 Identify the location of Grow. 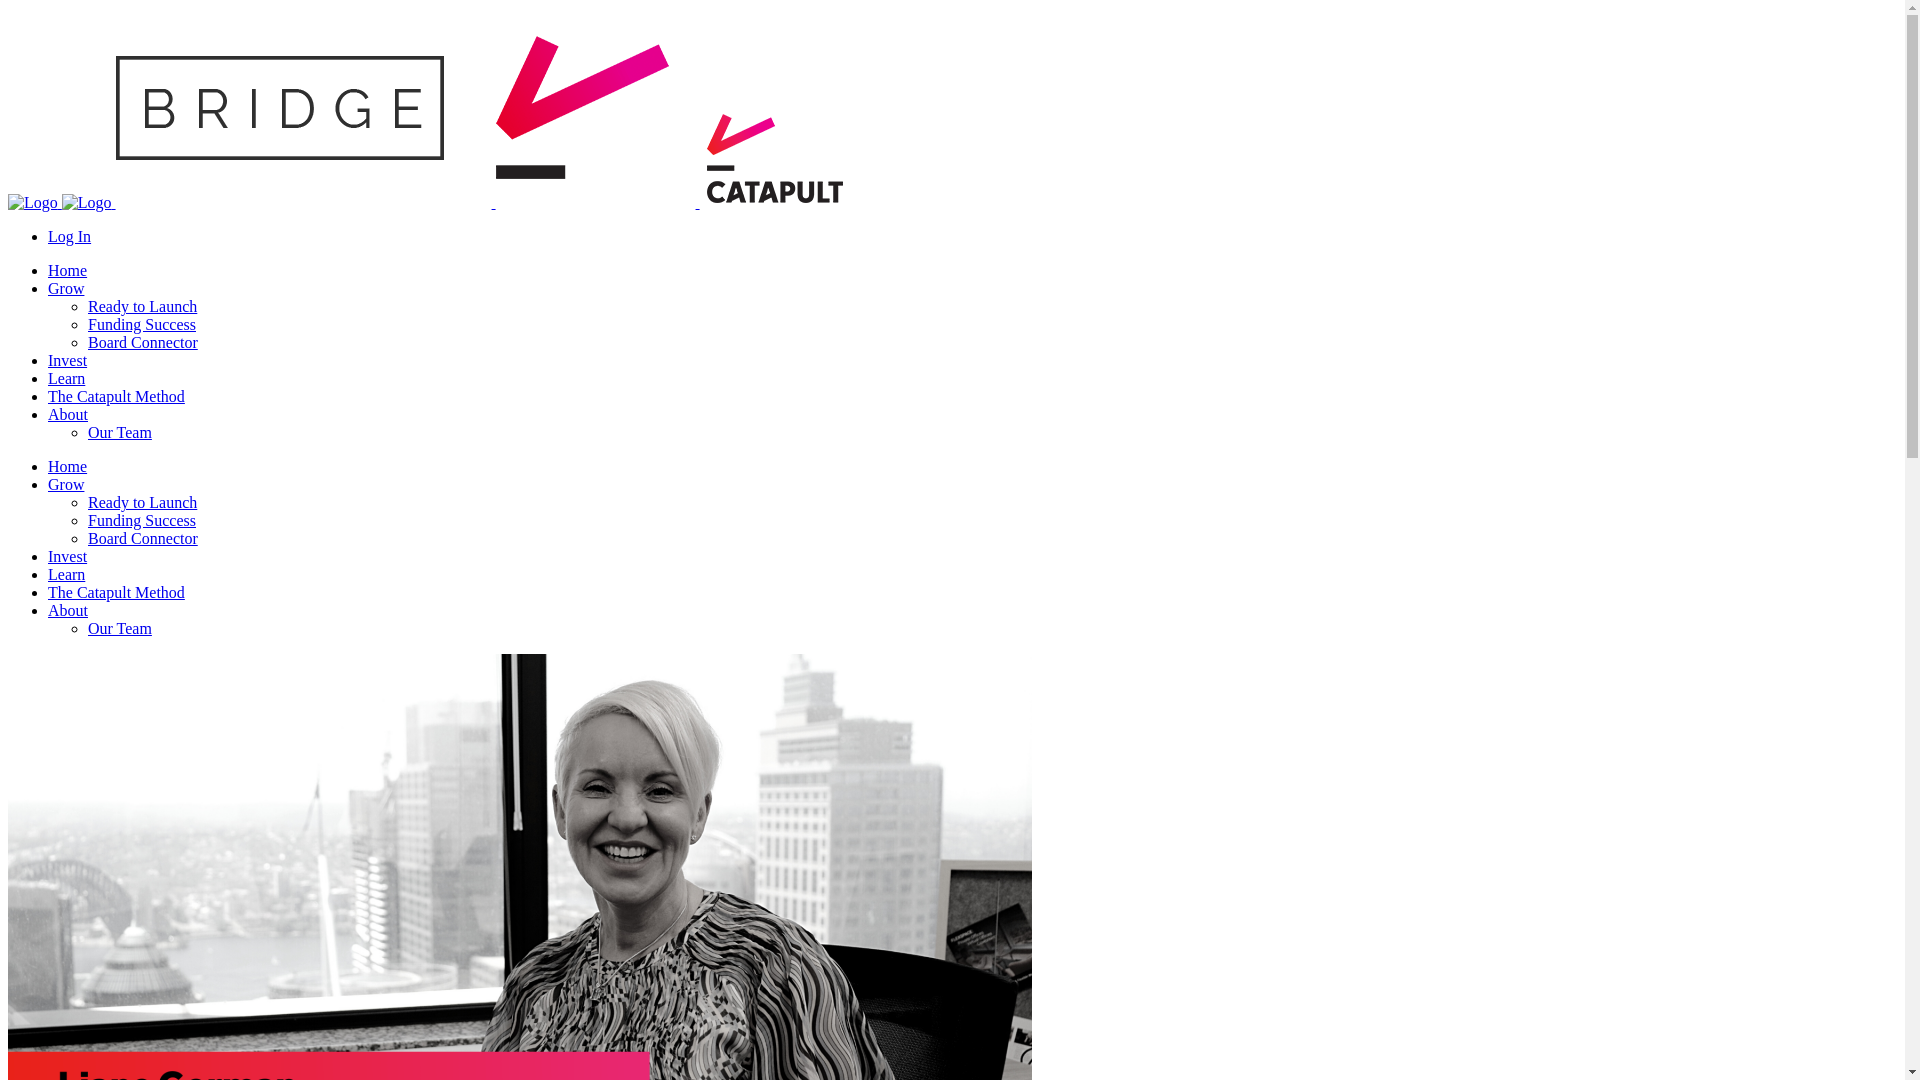
(66, 484).